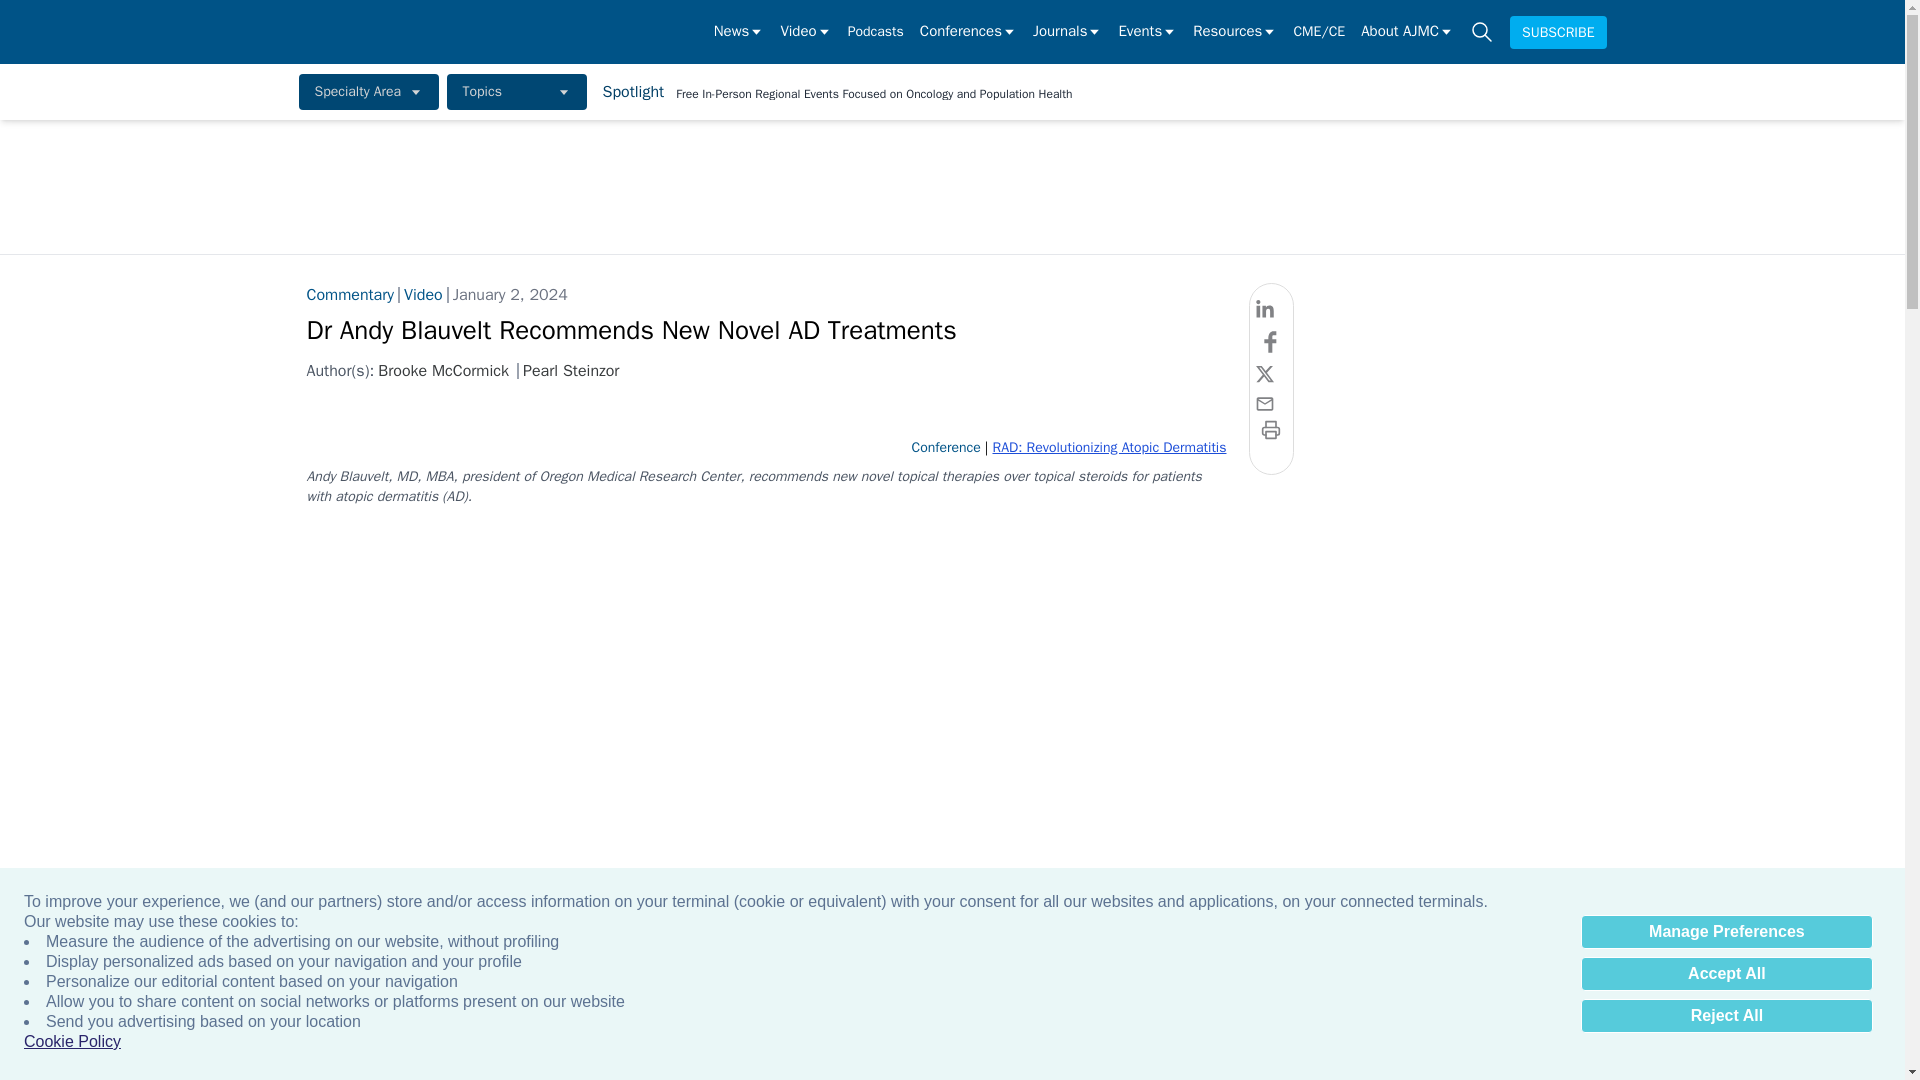  What do you see at coordinates (1146, 32) in the screenshot?
I see `Events` at bounding box center [1146, 32].